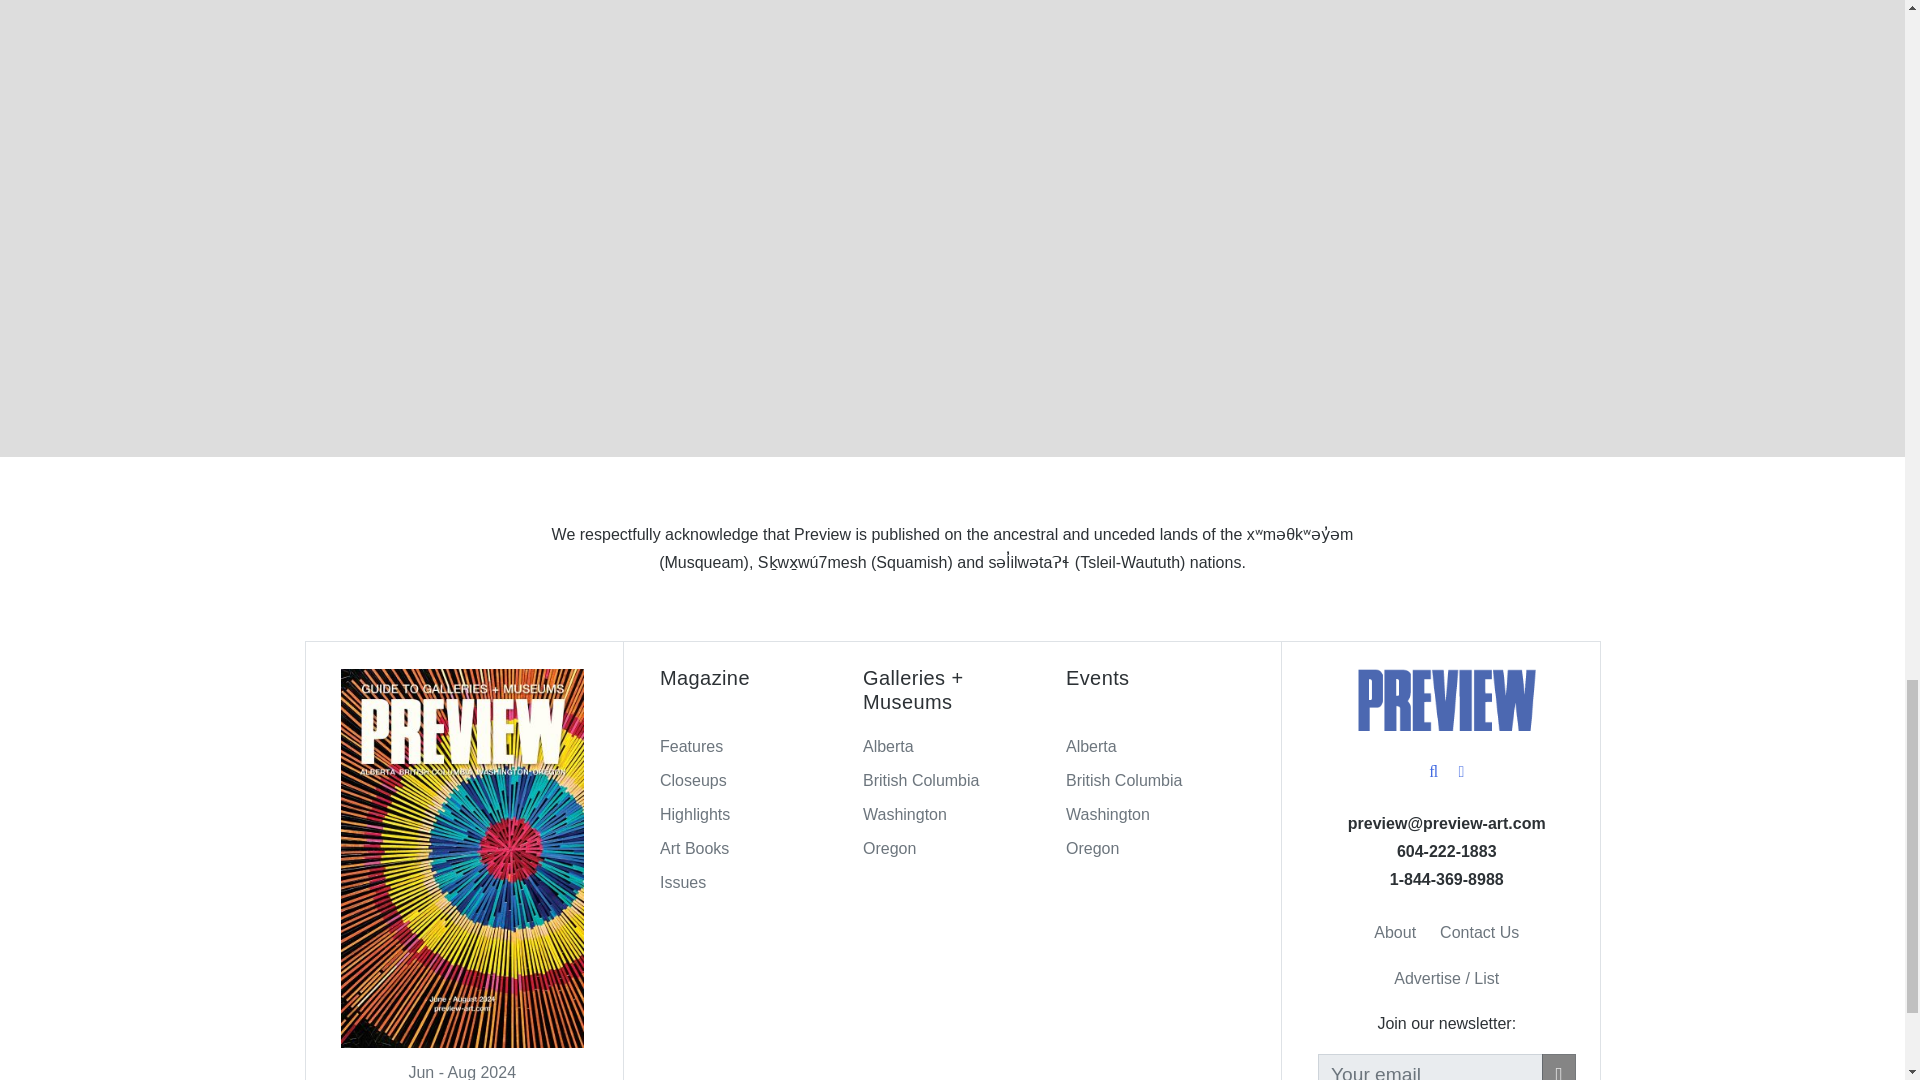  I want to click on Subscribe, so click(1558, 1067).